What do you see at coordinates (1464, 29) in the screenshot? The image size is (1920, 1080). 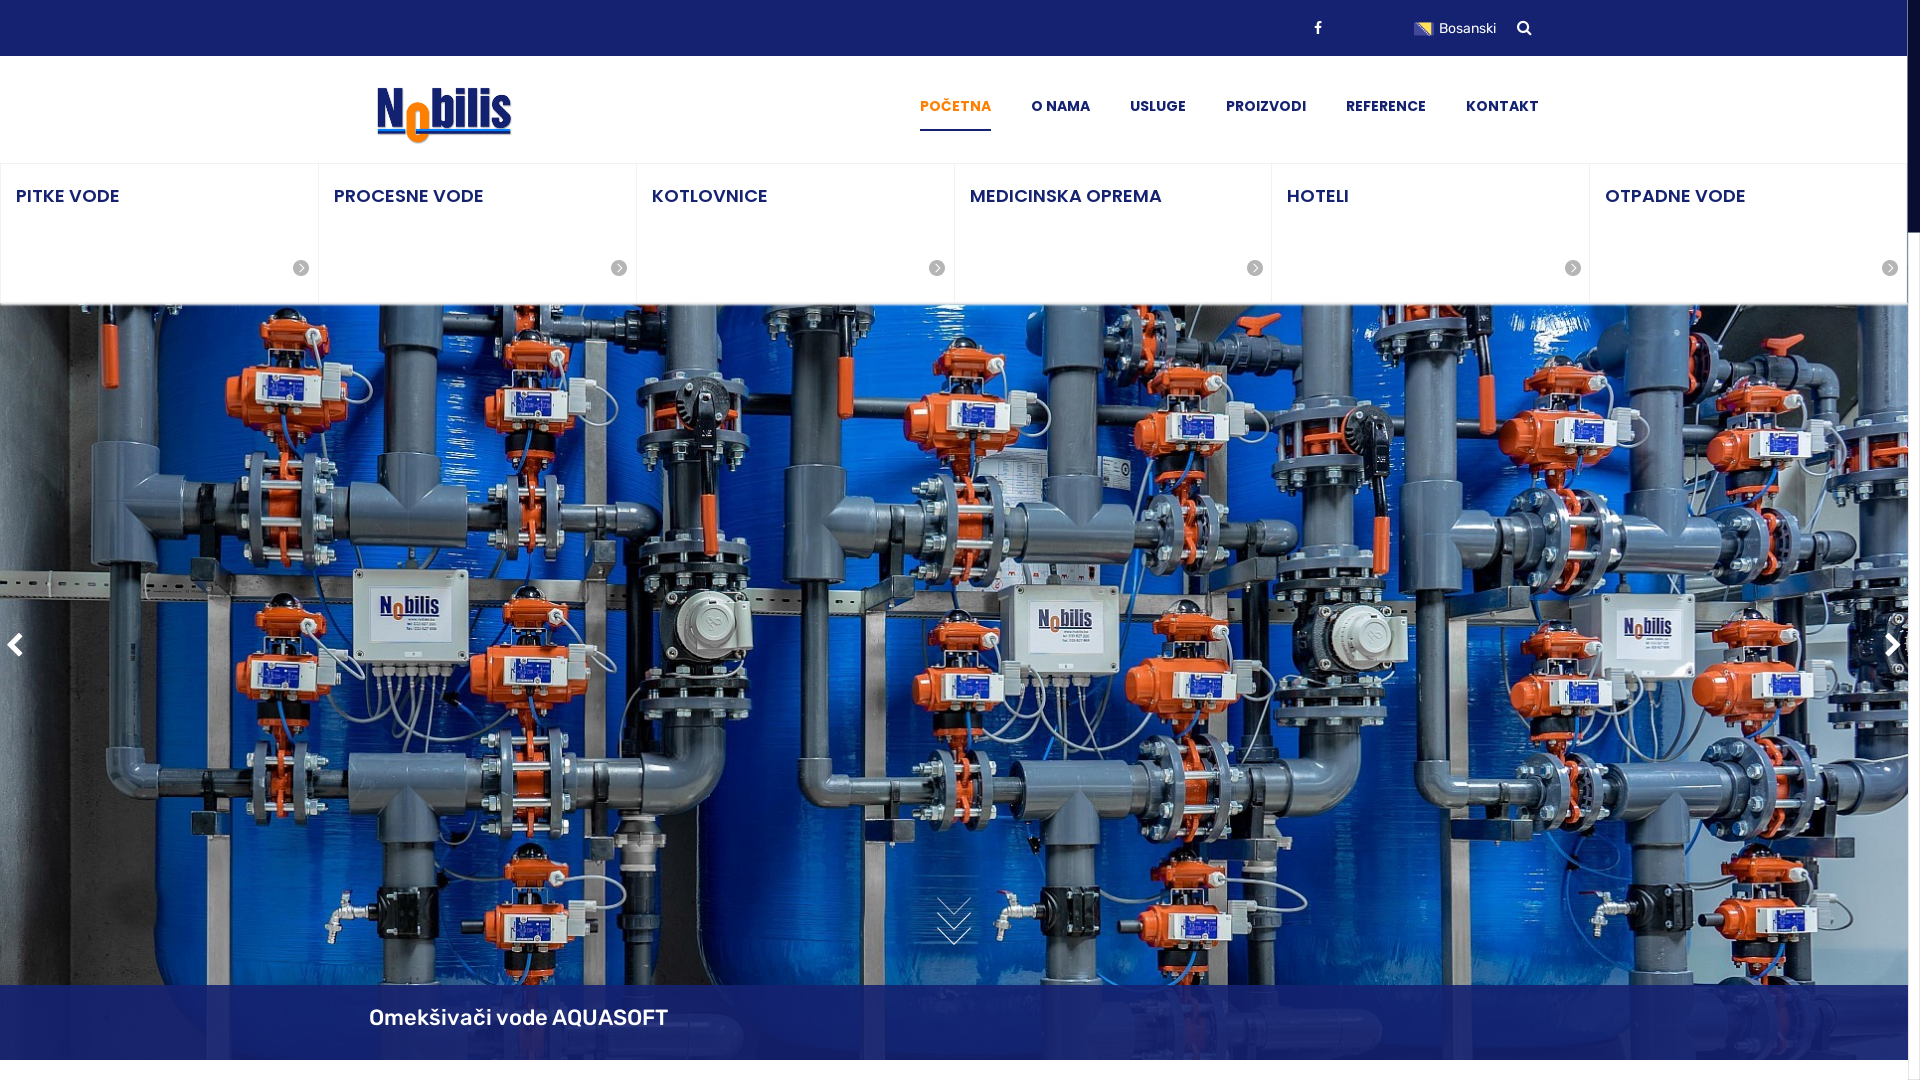 I see `Bosanski` at bounding box center [1464, 29].